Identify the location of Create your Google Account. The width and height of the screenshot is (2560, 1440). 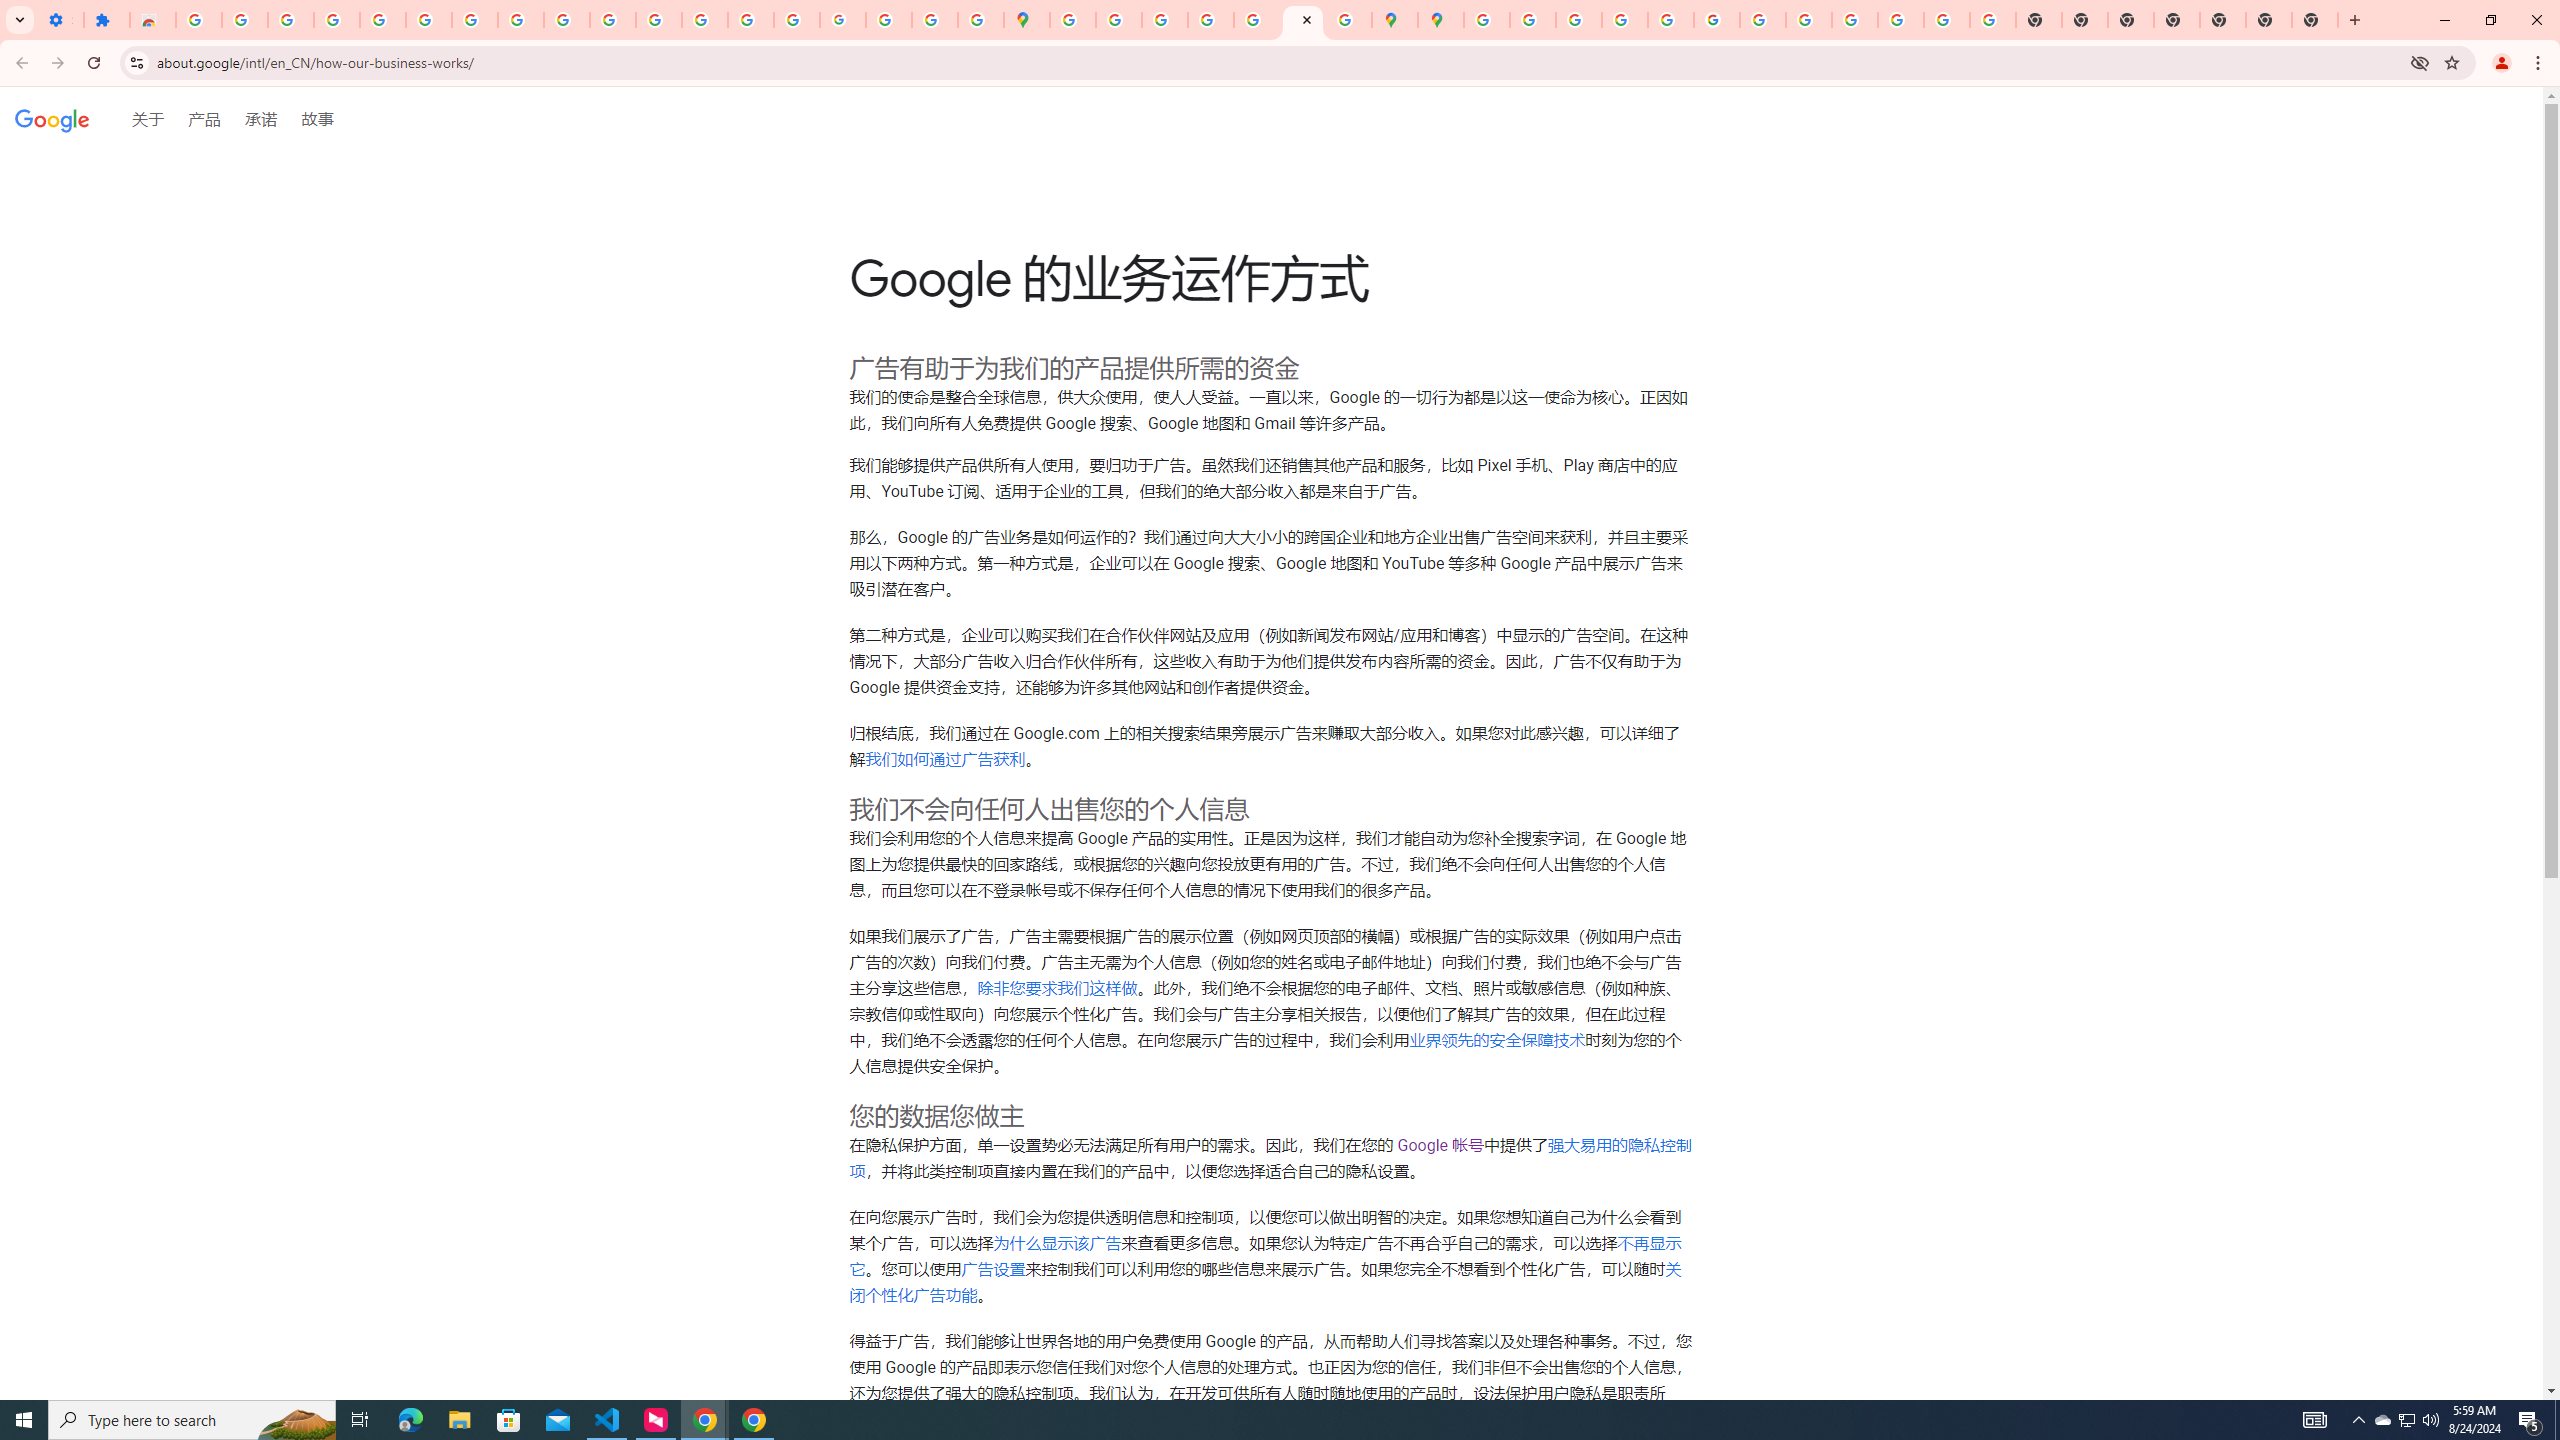
(1166, 20).